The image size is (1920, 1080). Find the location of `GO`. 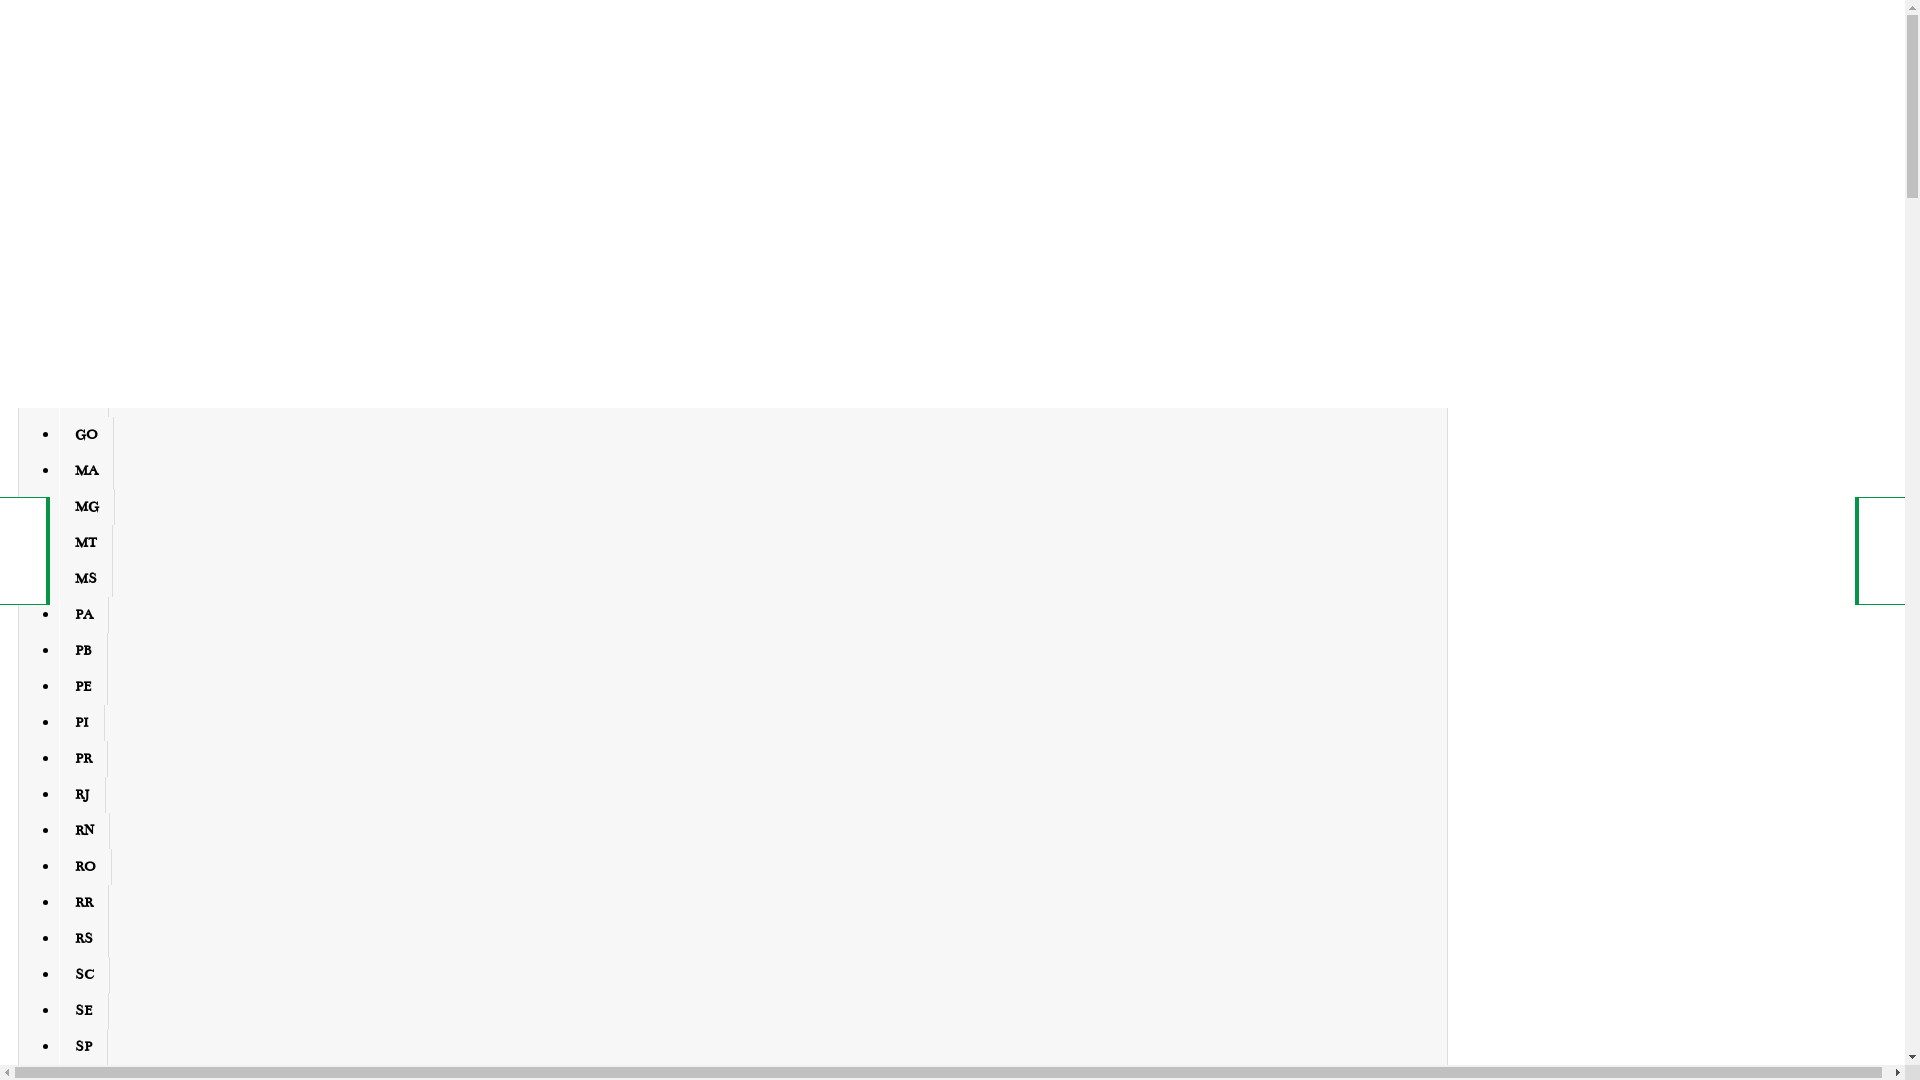

GO is located at coordinates (86, 435).